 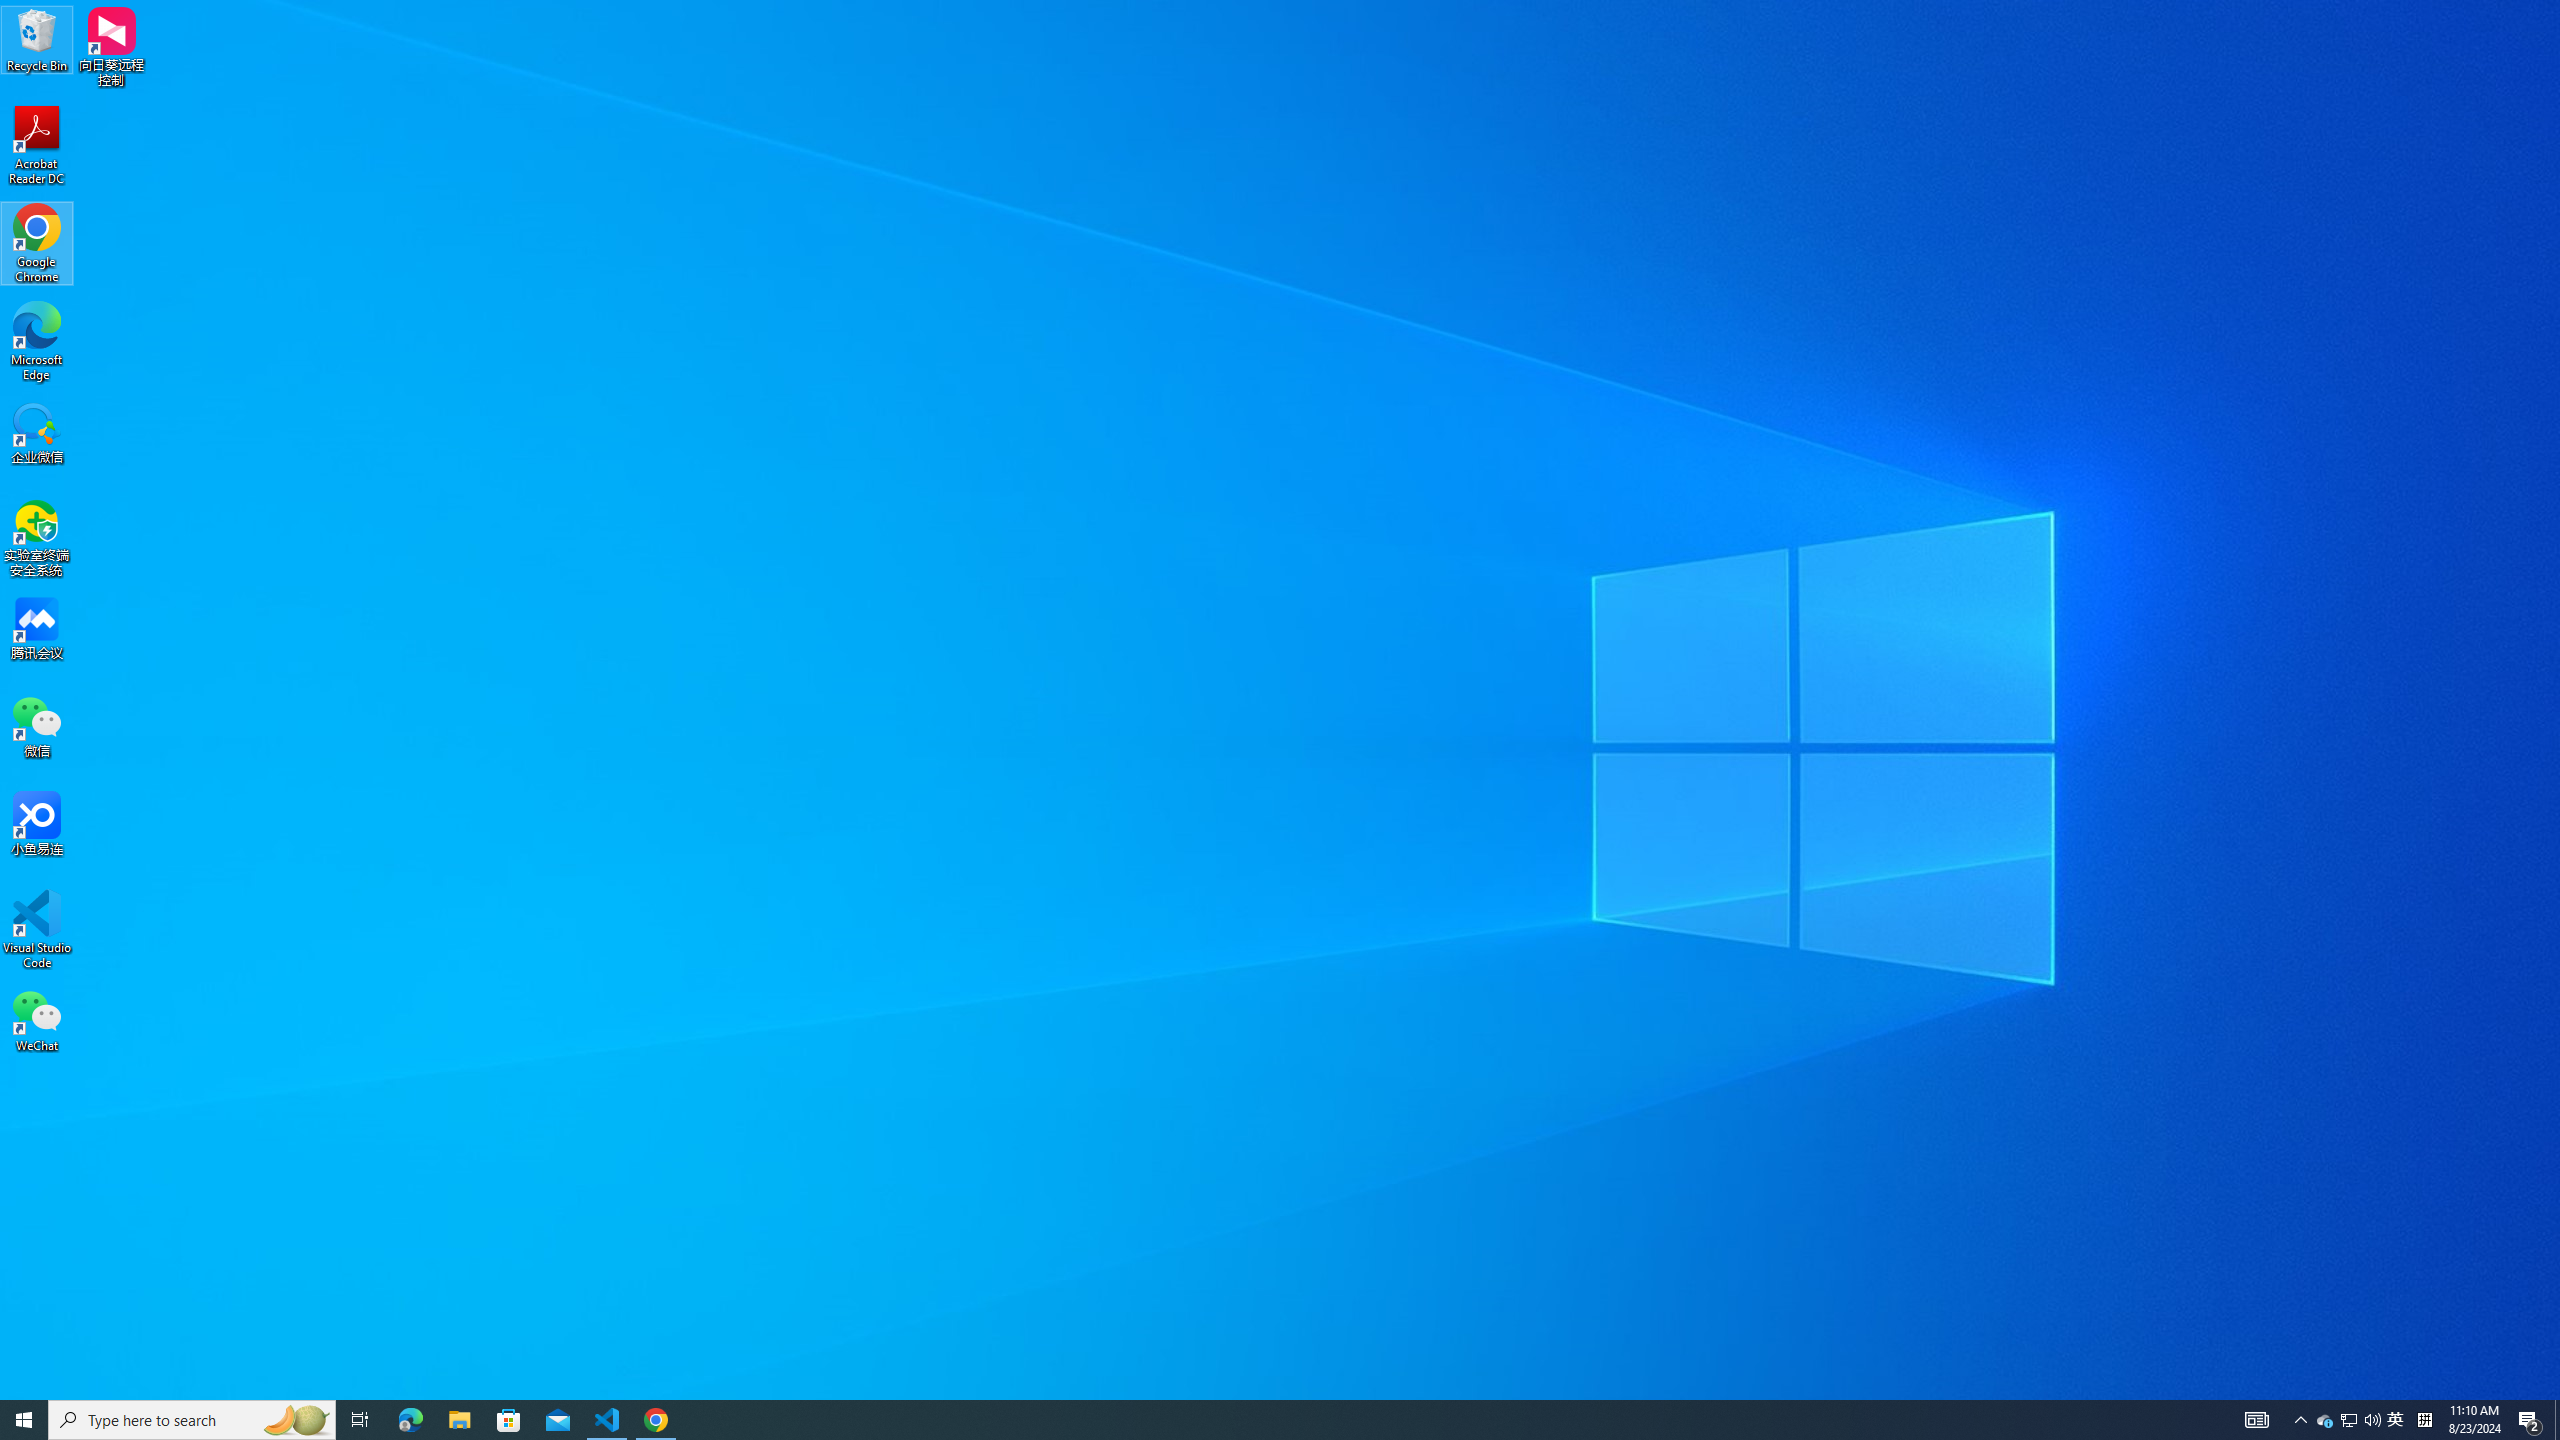 I want to click on Acrobat Reader DC, so click(x=37, y=146).